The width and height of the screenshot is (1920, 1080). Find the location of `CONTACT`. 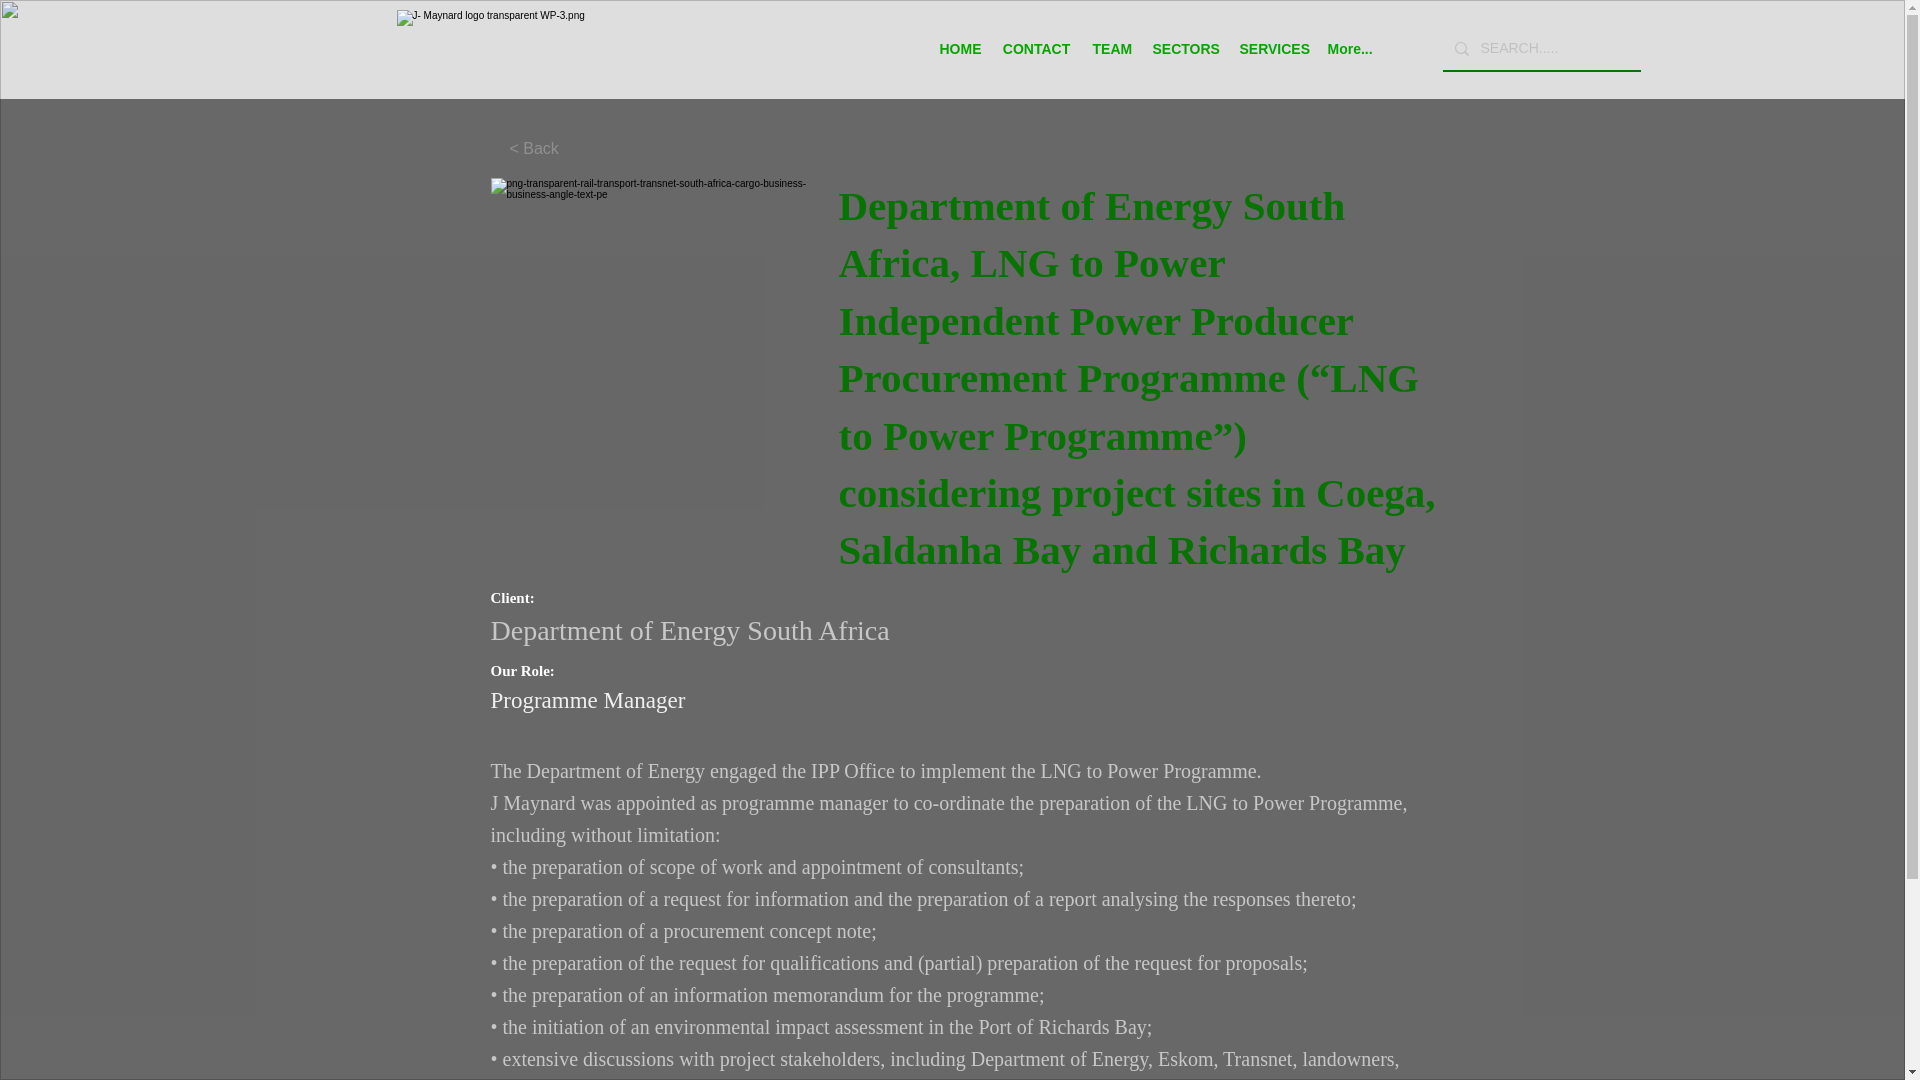

CONTACT is located at coordinates (1037, 49).